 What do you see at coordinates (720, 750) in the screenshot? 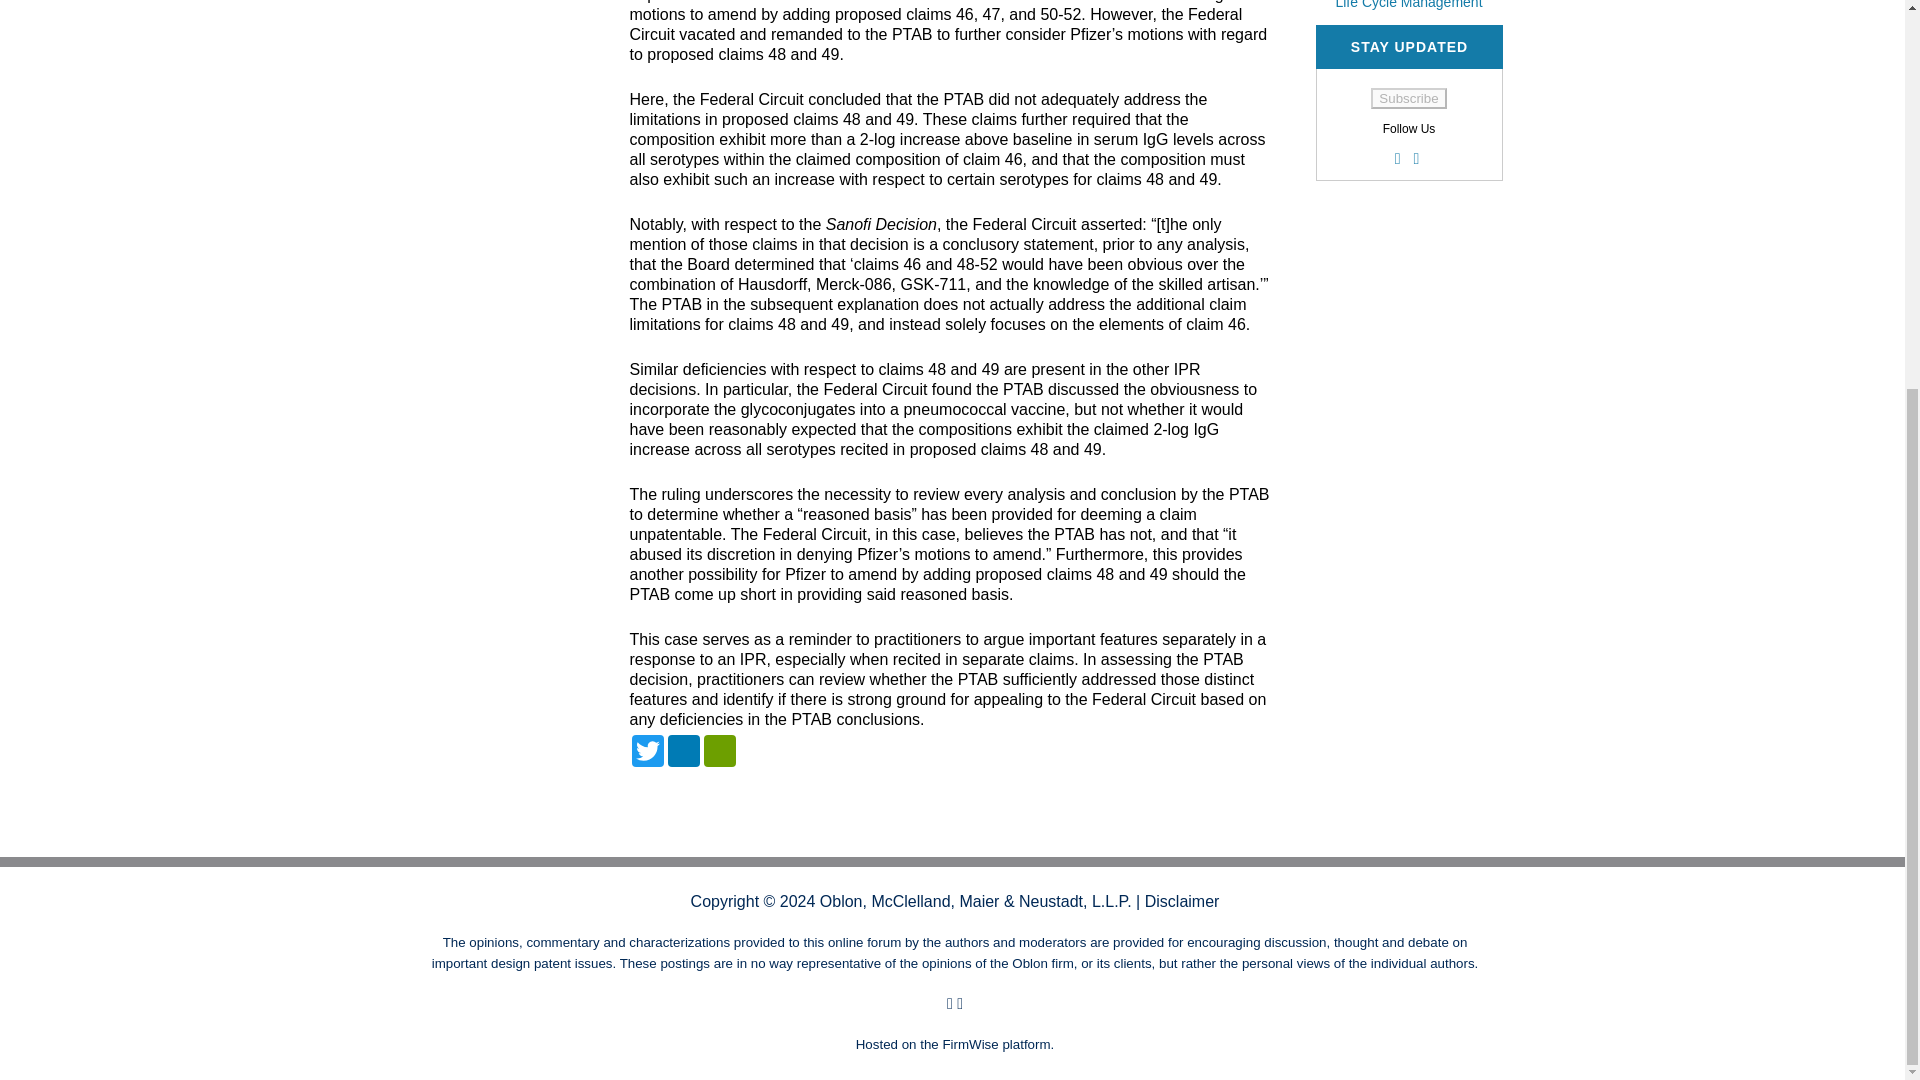
I see `PrintFriendly` at bounding box center [720, 750].